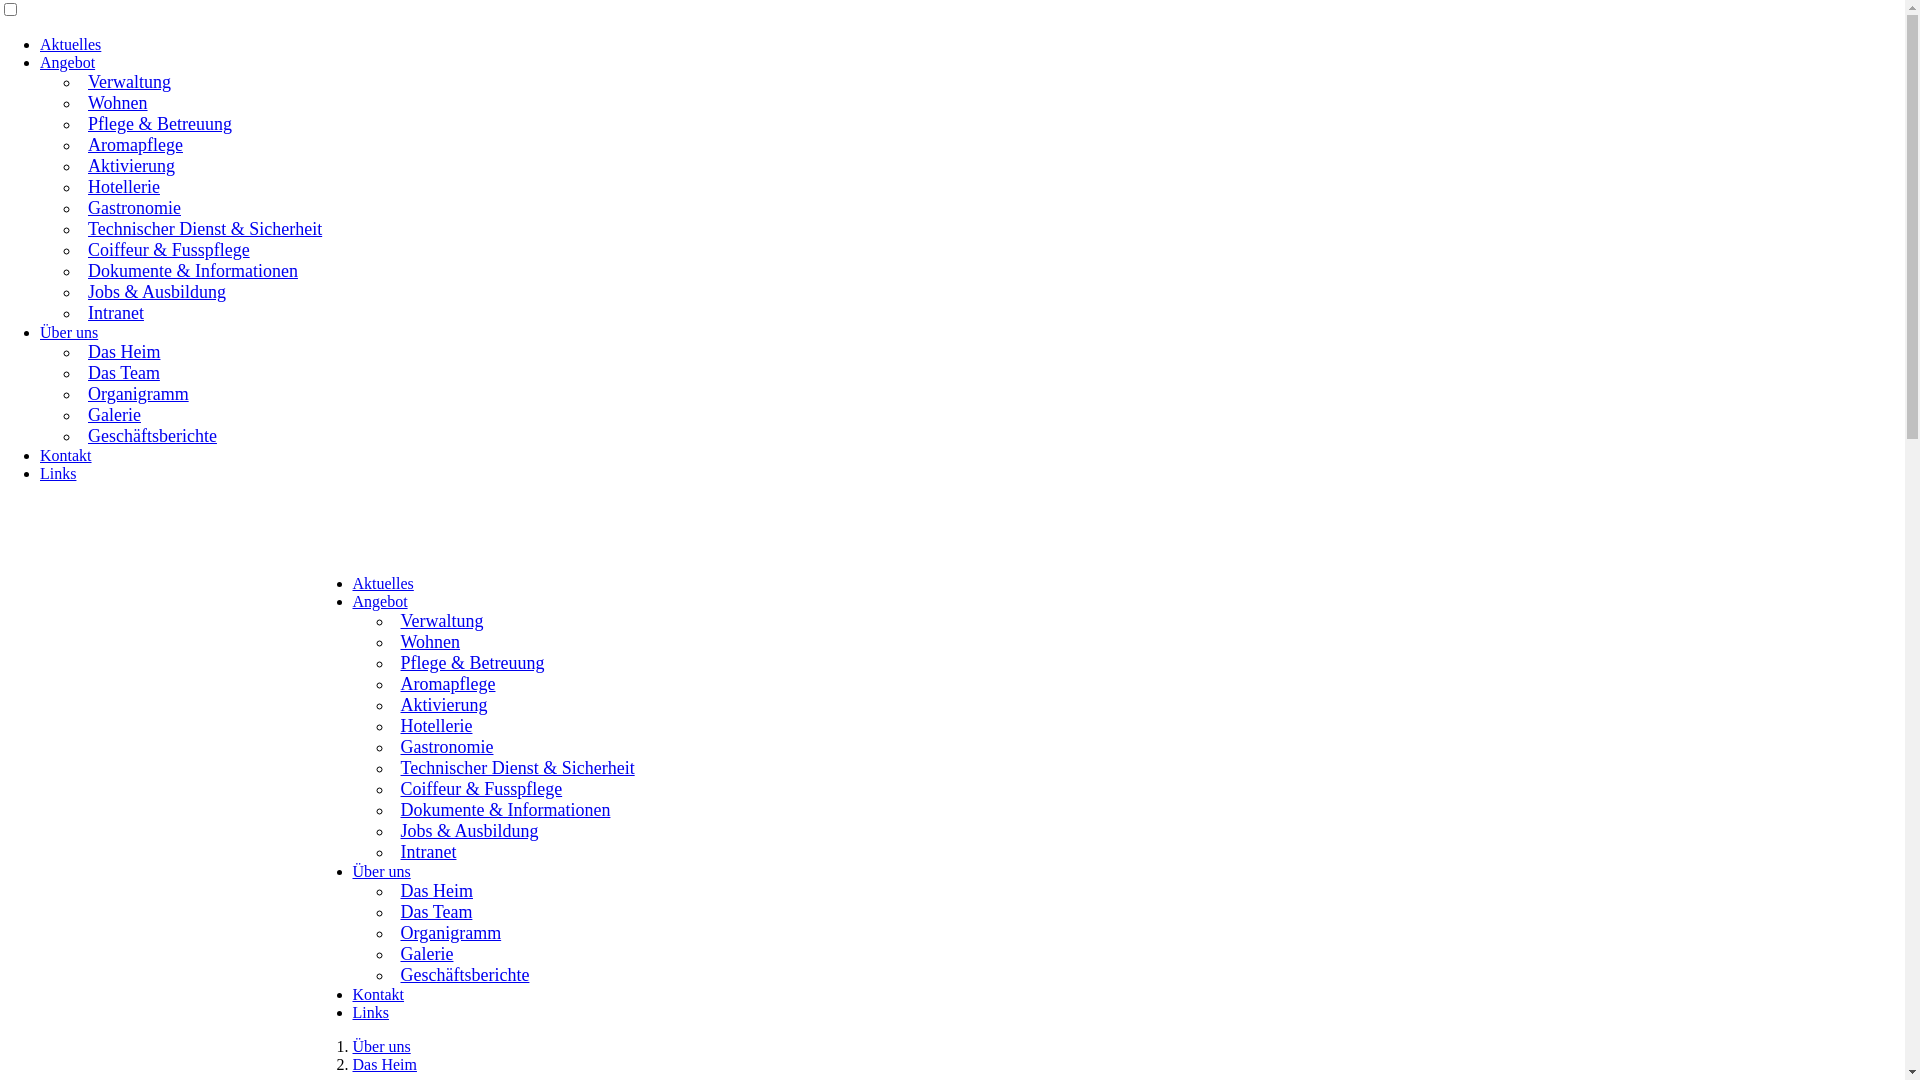  Describe the element at coordinates (440, 618) in the screenshot. I see `Verwaltung` at that location.